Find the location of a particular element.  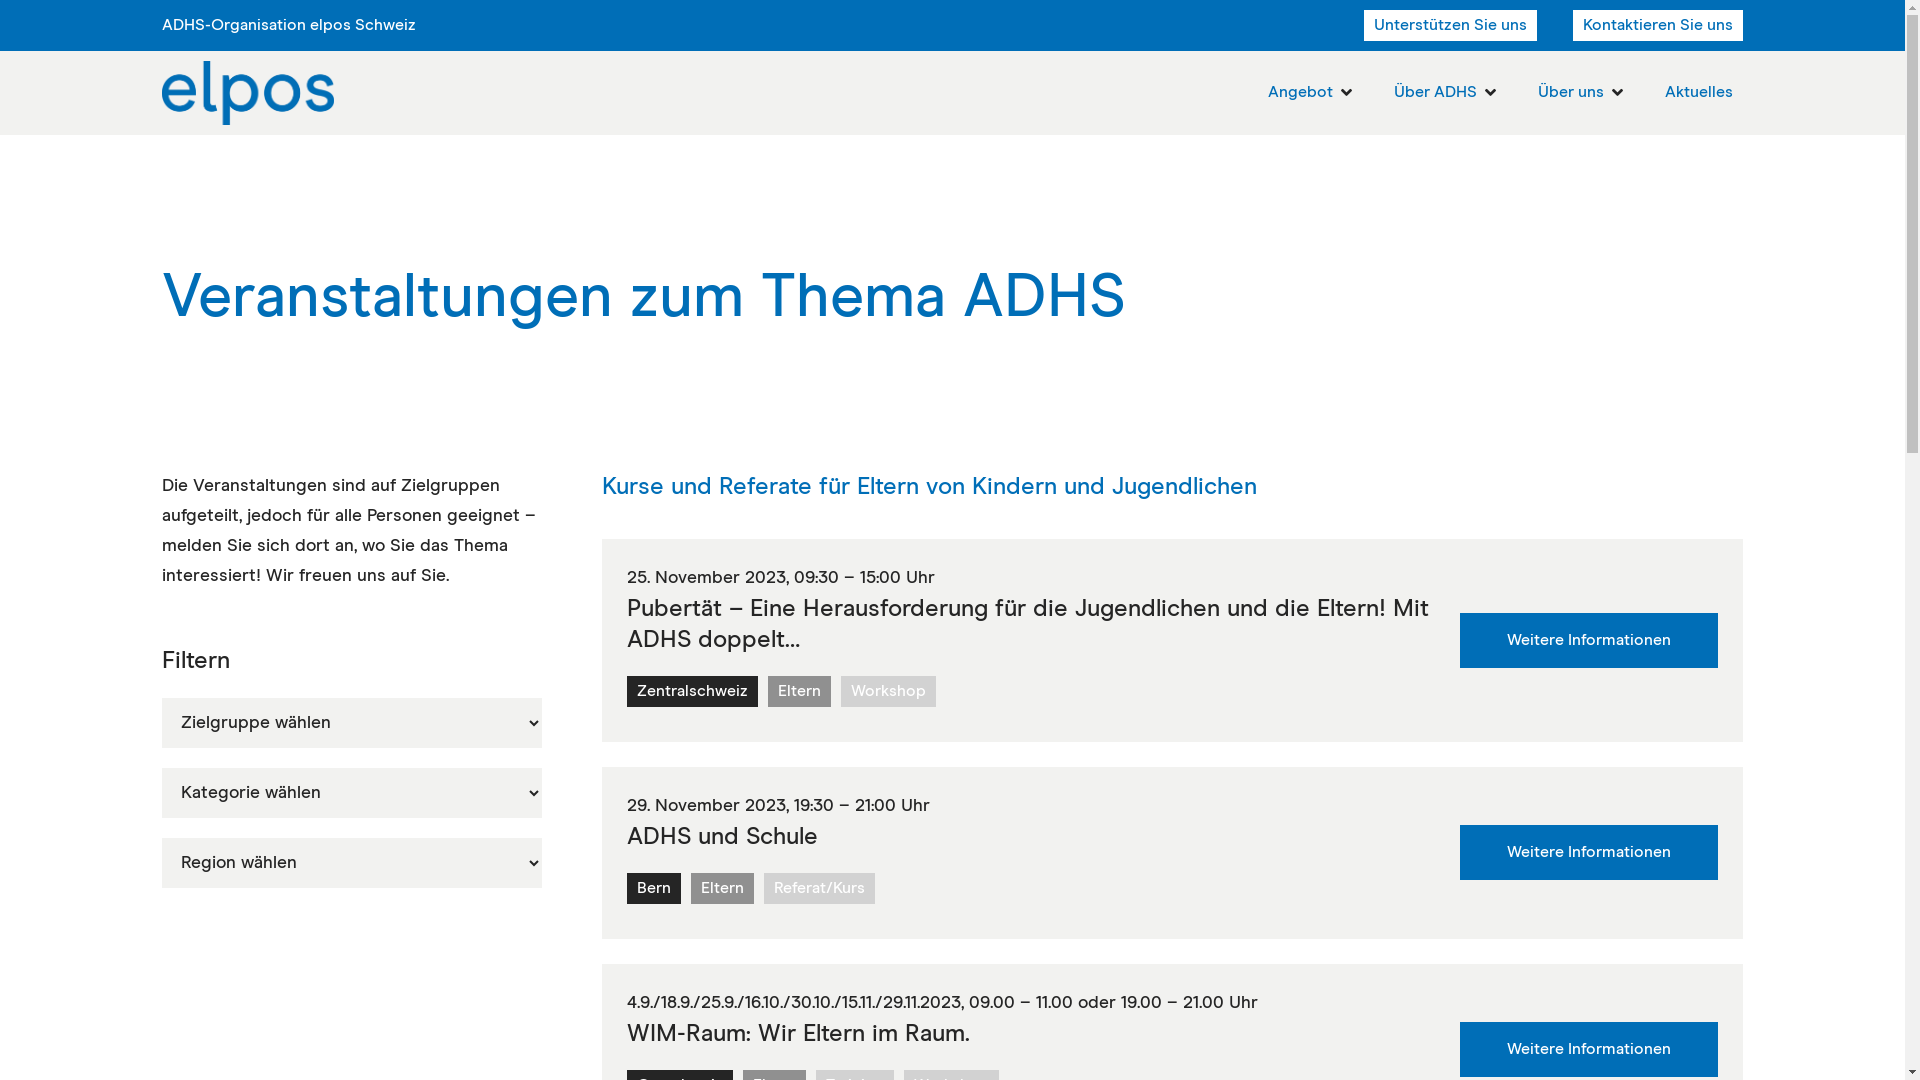

ADHS und Schule is located at coordinates (722, 837).